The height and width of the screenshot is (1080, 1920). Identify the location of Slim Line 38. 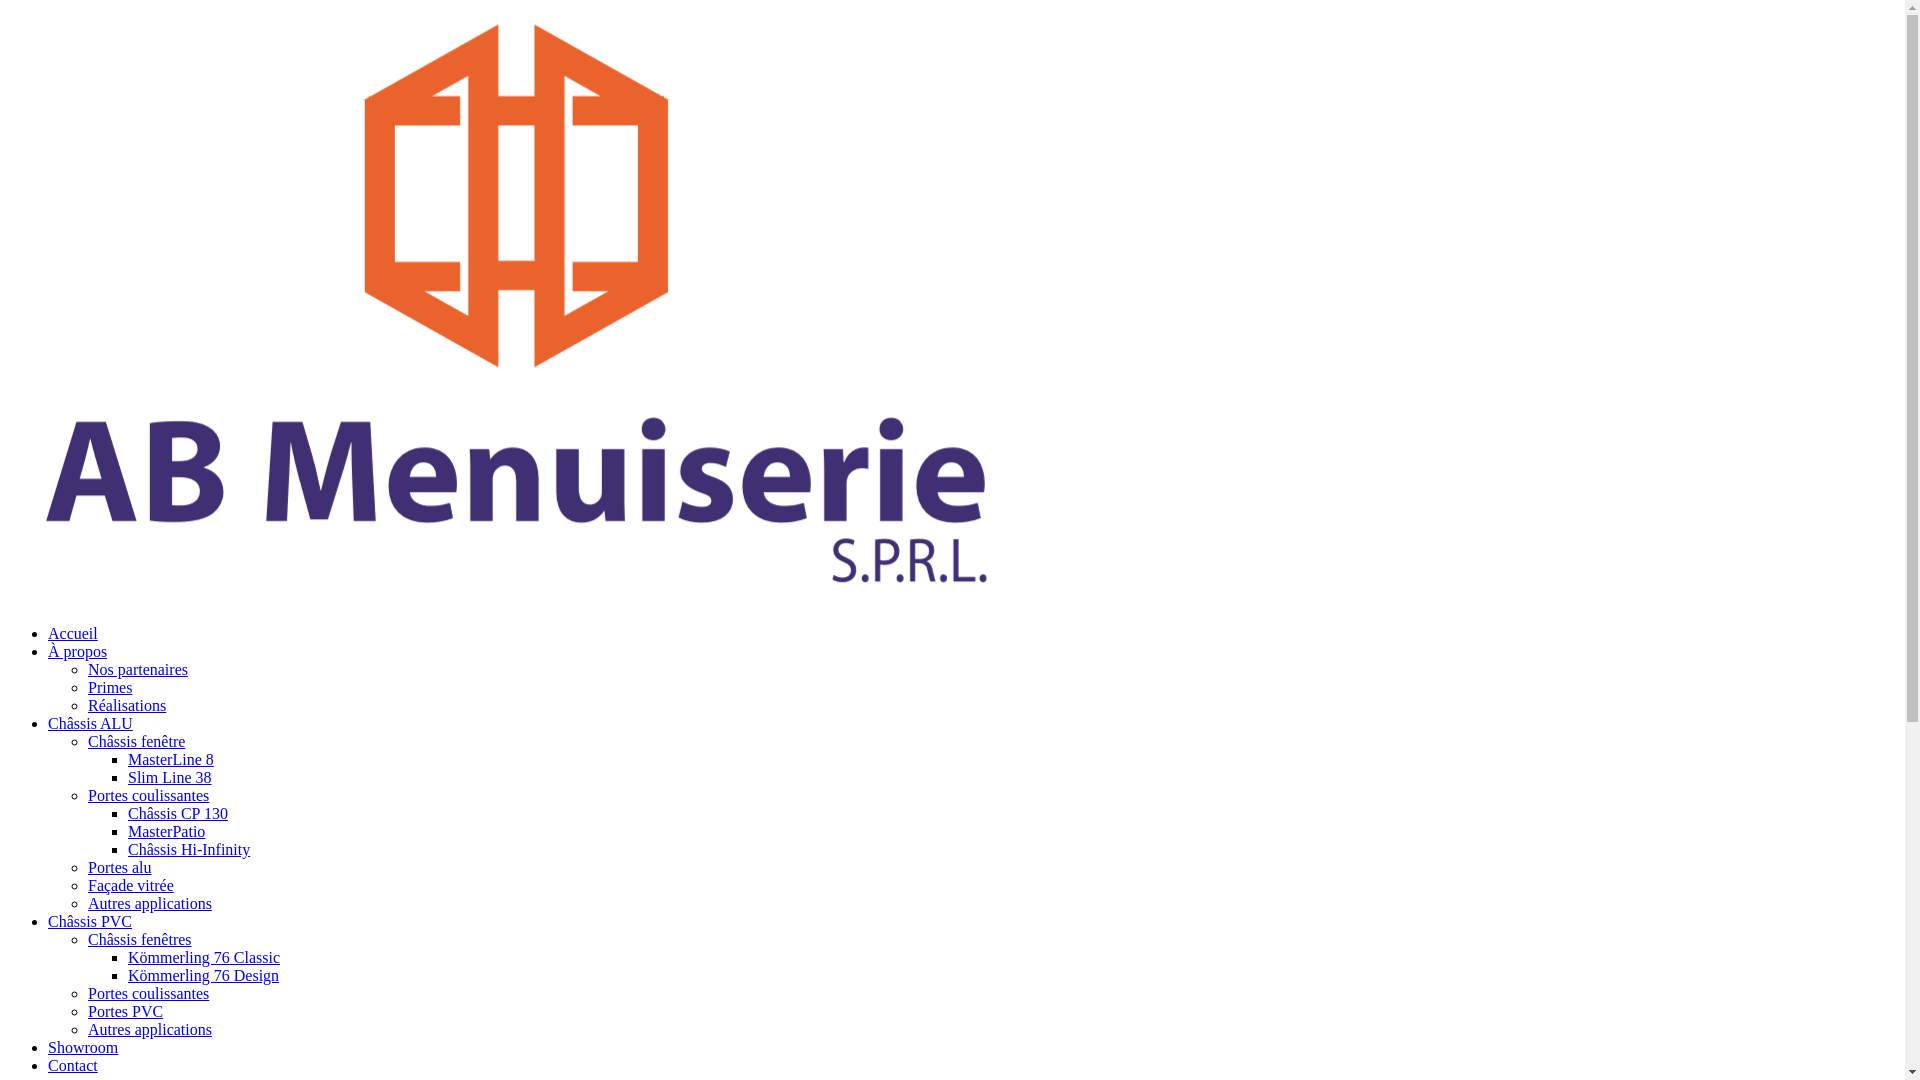
(170, 778).